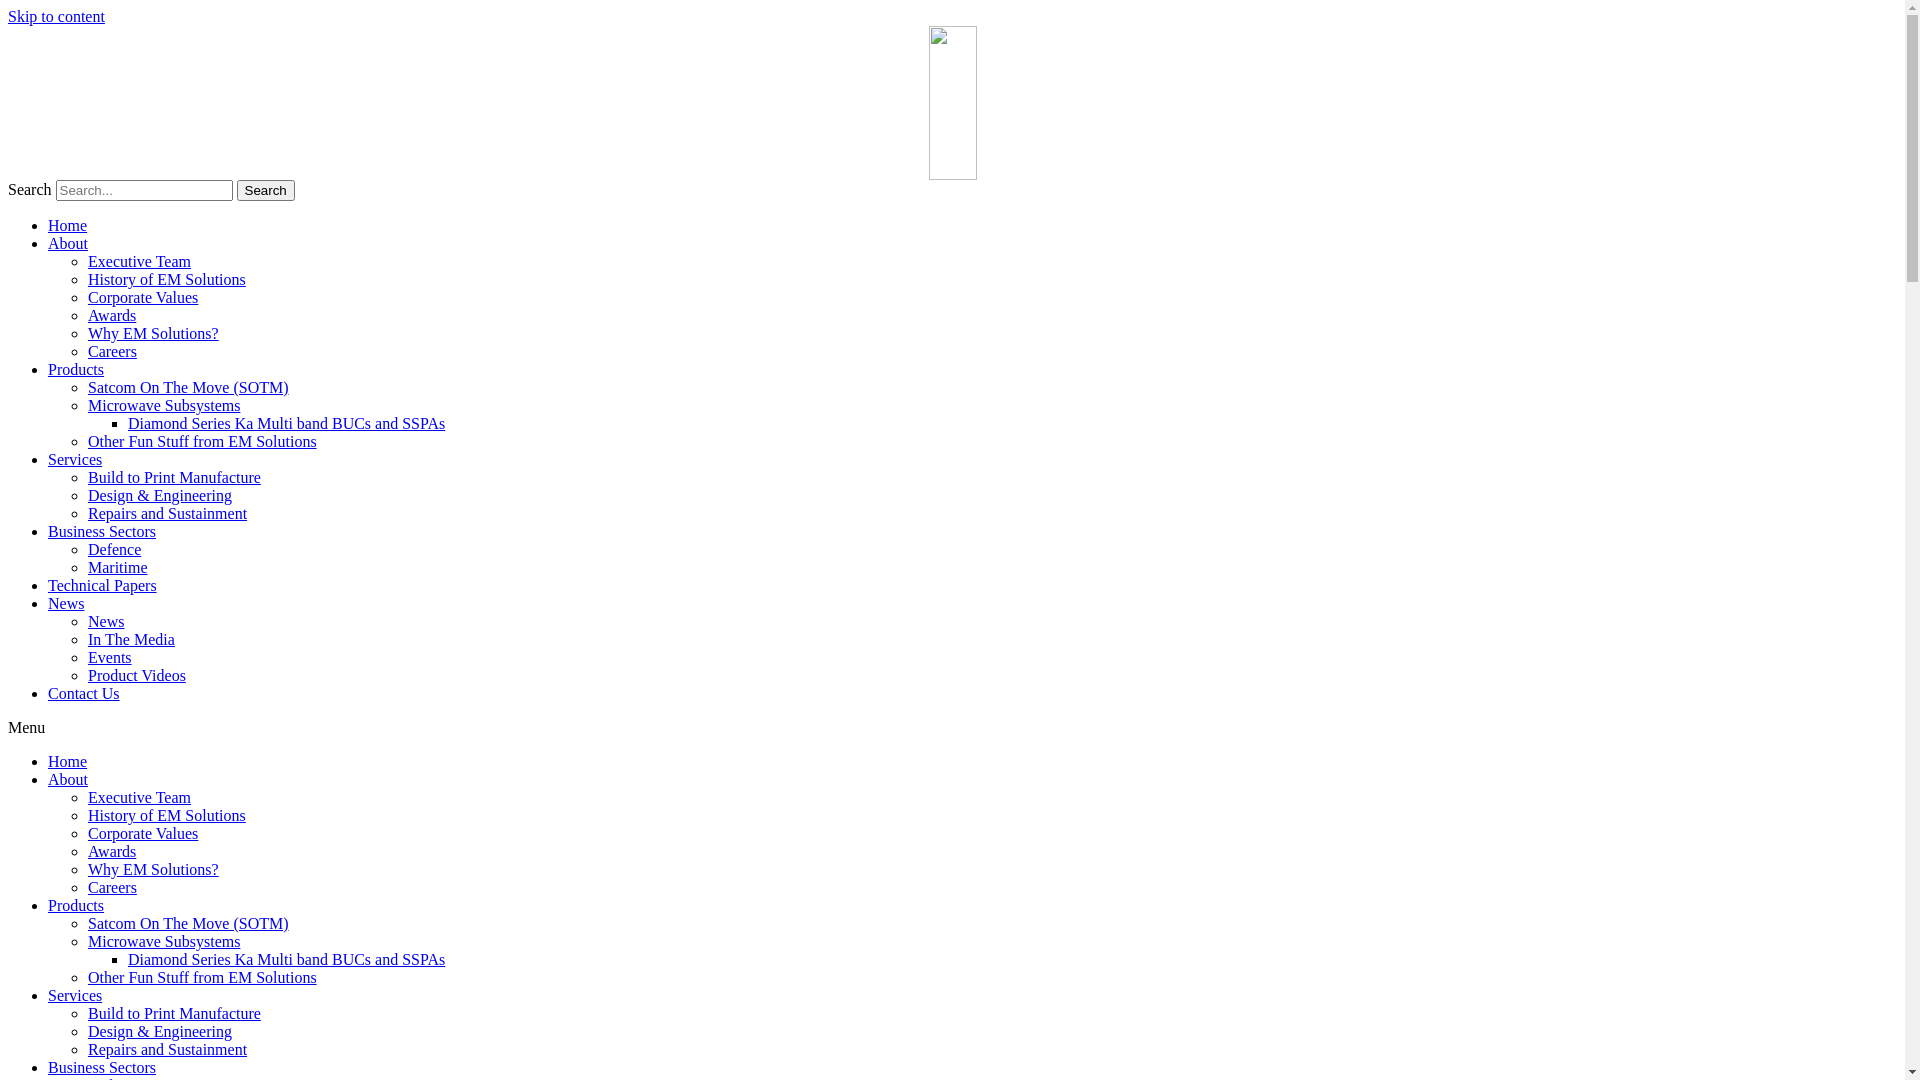 The height and width of the screenshot is (1080, 1920). I want to click on Awards, so click(112, 852).